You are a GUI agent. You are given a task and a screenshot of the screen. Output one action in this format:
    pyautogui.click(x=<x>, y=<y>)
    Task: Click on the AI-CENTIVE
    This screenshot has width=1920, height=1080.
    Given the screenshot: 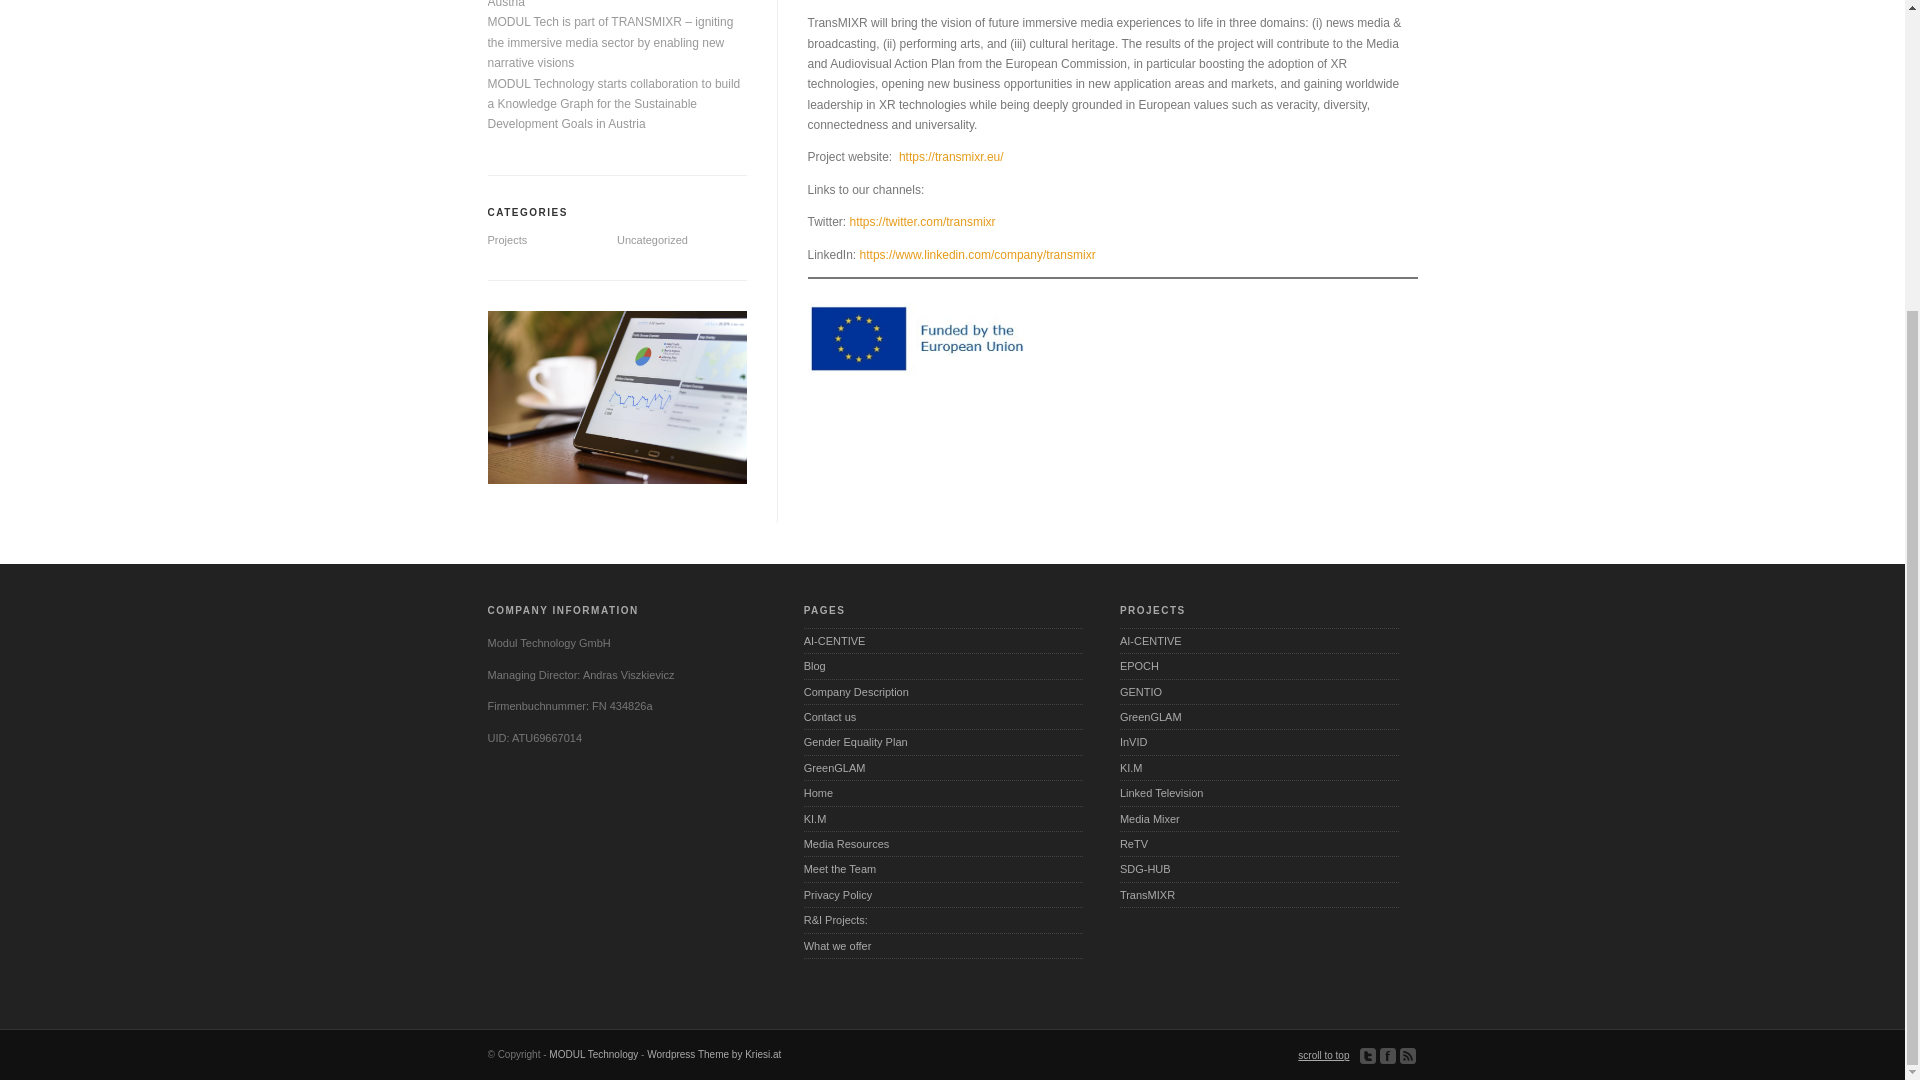 What is the action you would take?
    pyautogui.click(x=943, y=641)
    